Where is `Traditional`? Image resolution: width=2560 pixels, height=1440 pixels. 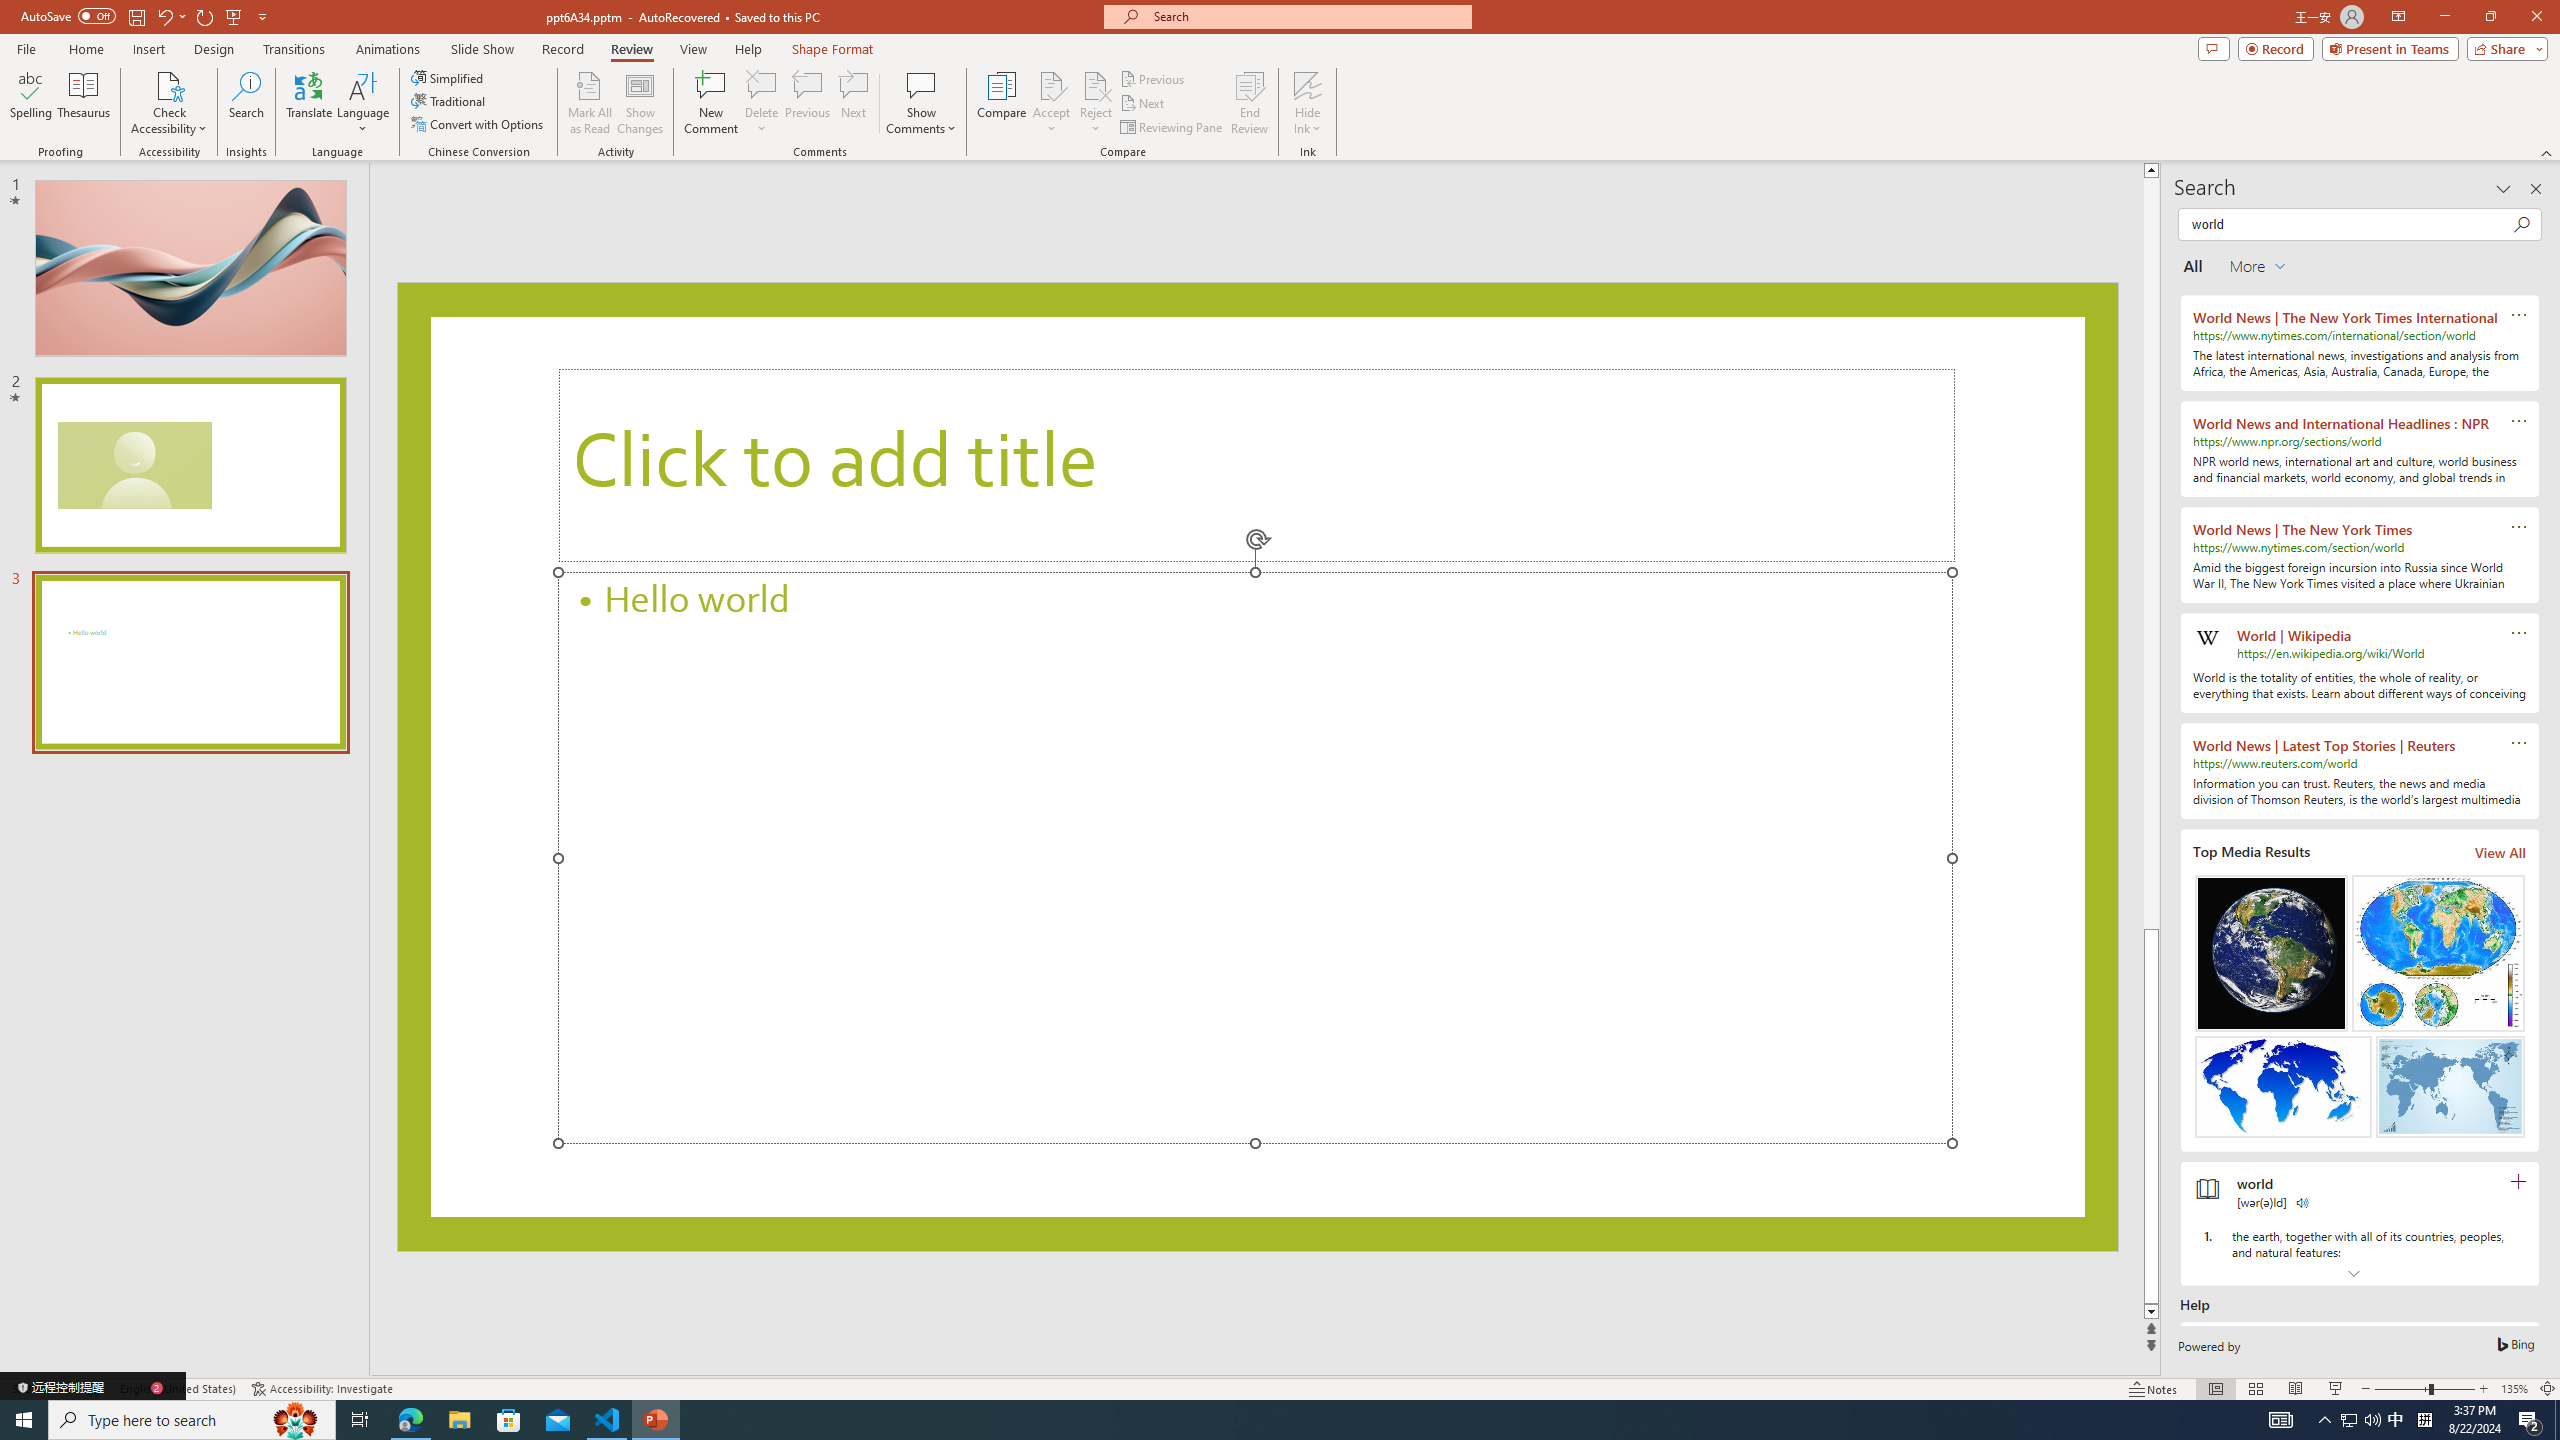 Traditional is located at coordinates (449, 100).